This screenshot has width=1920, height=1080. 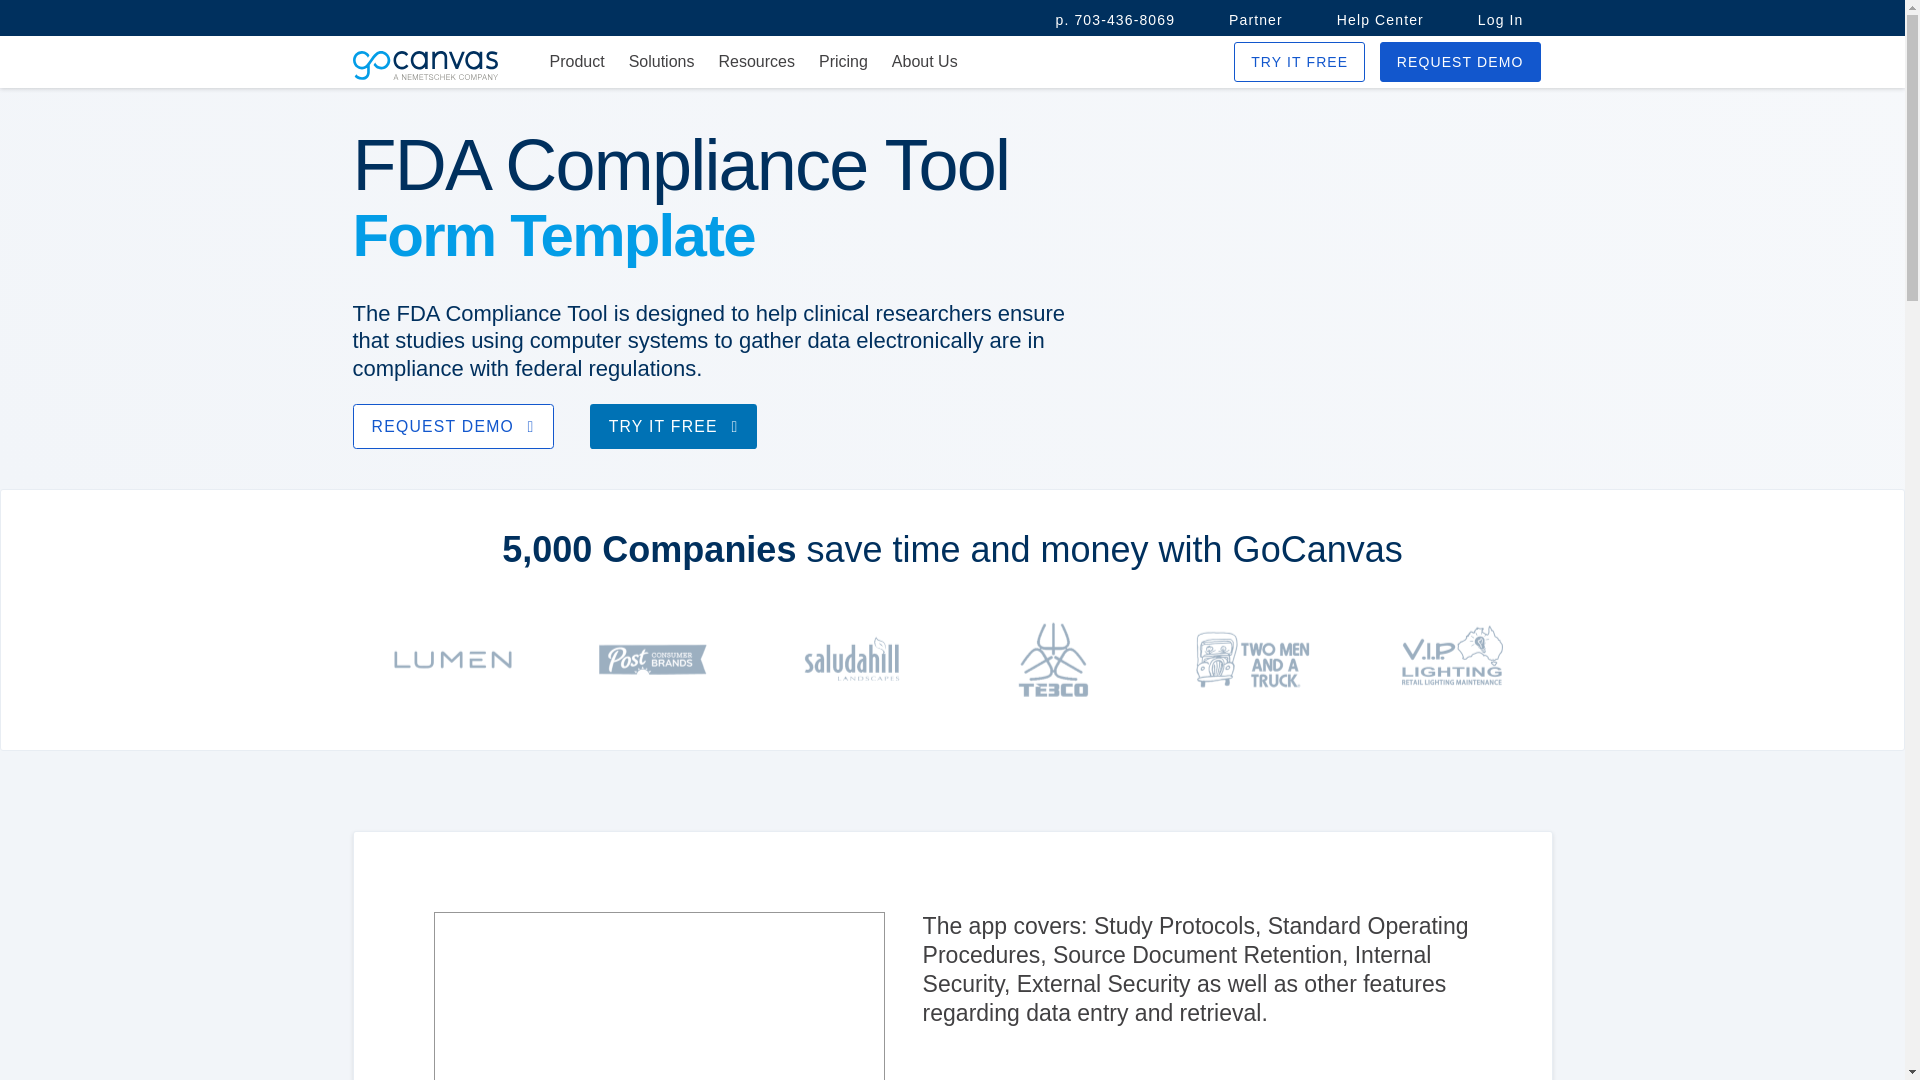 I want to click on About Us, so click(x=925, y=62).